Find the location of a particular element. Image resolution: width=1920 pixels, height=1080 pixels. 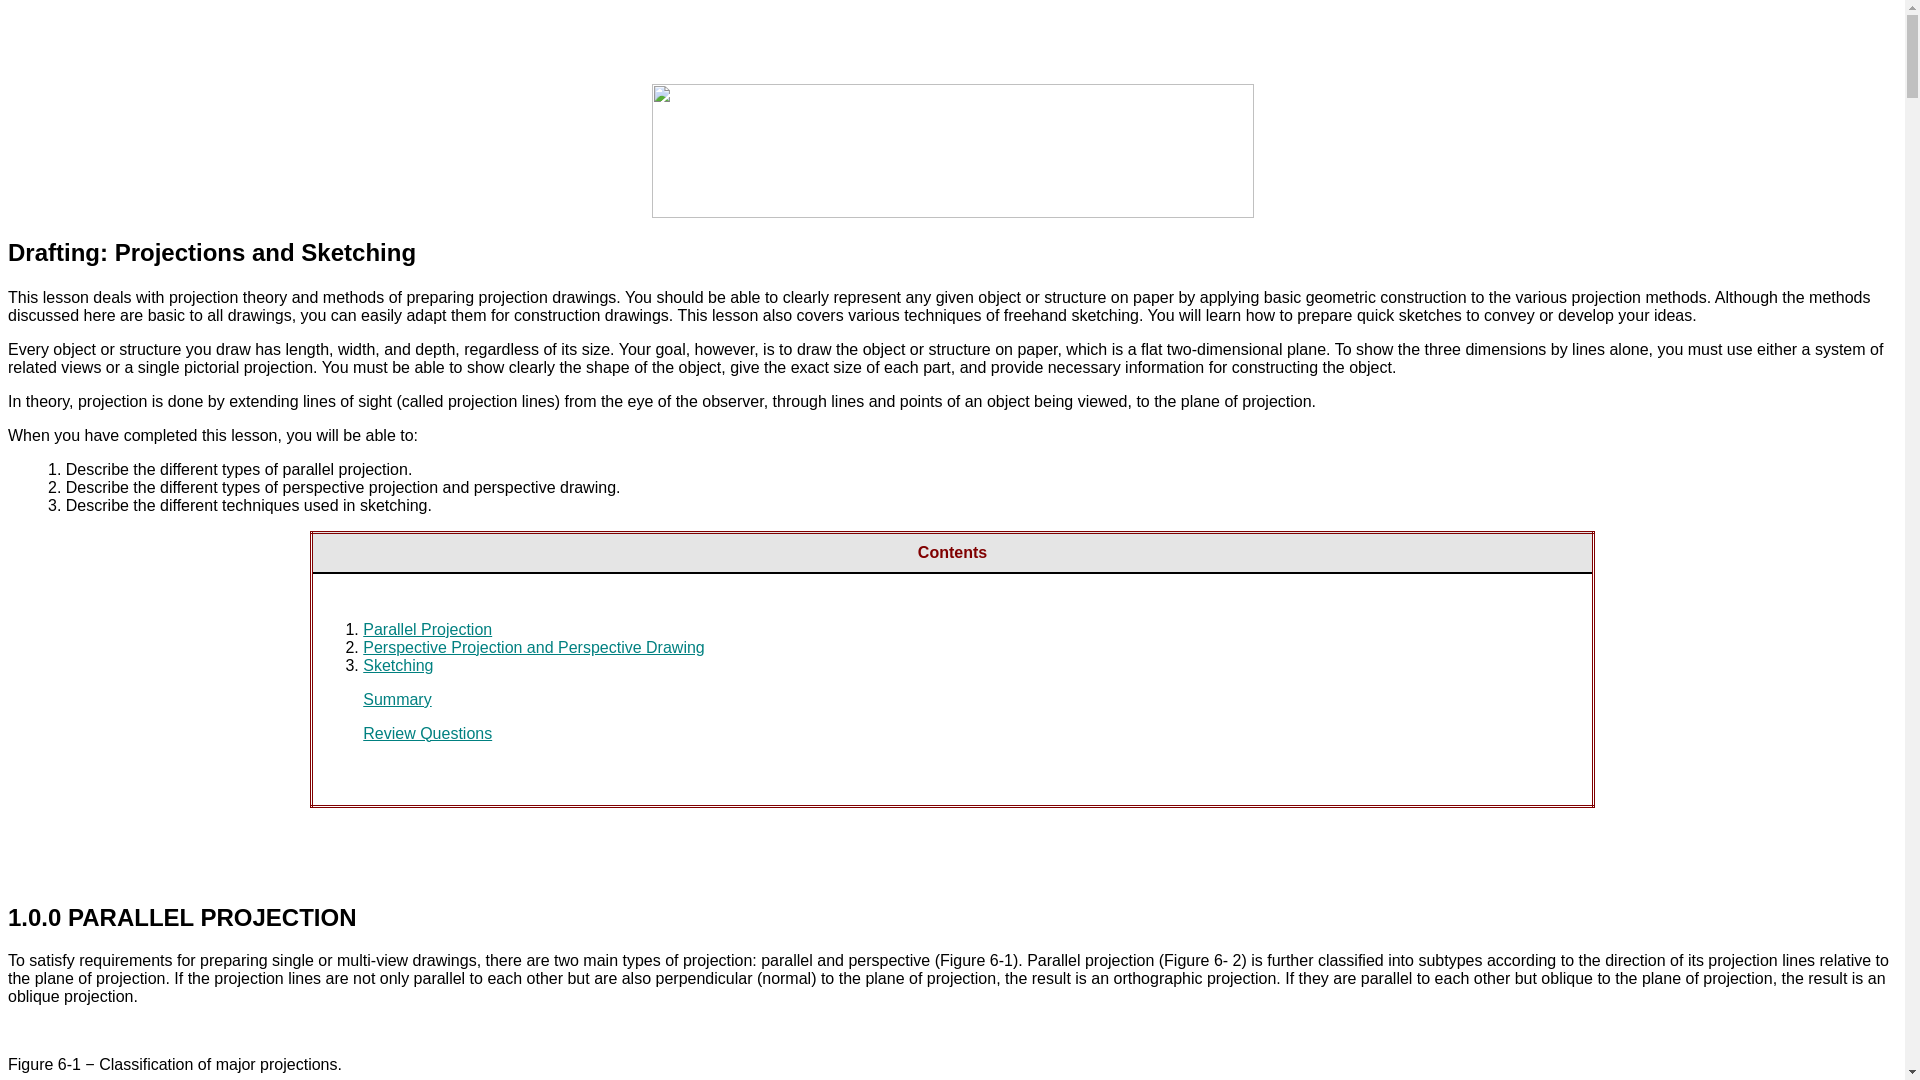

Summary is located at coordinates (396, 700).